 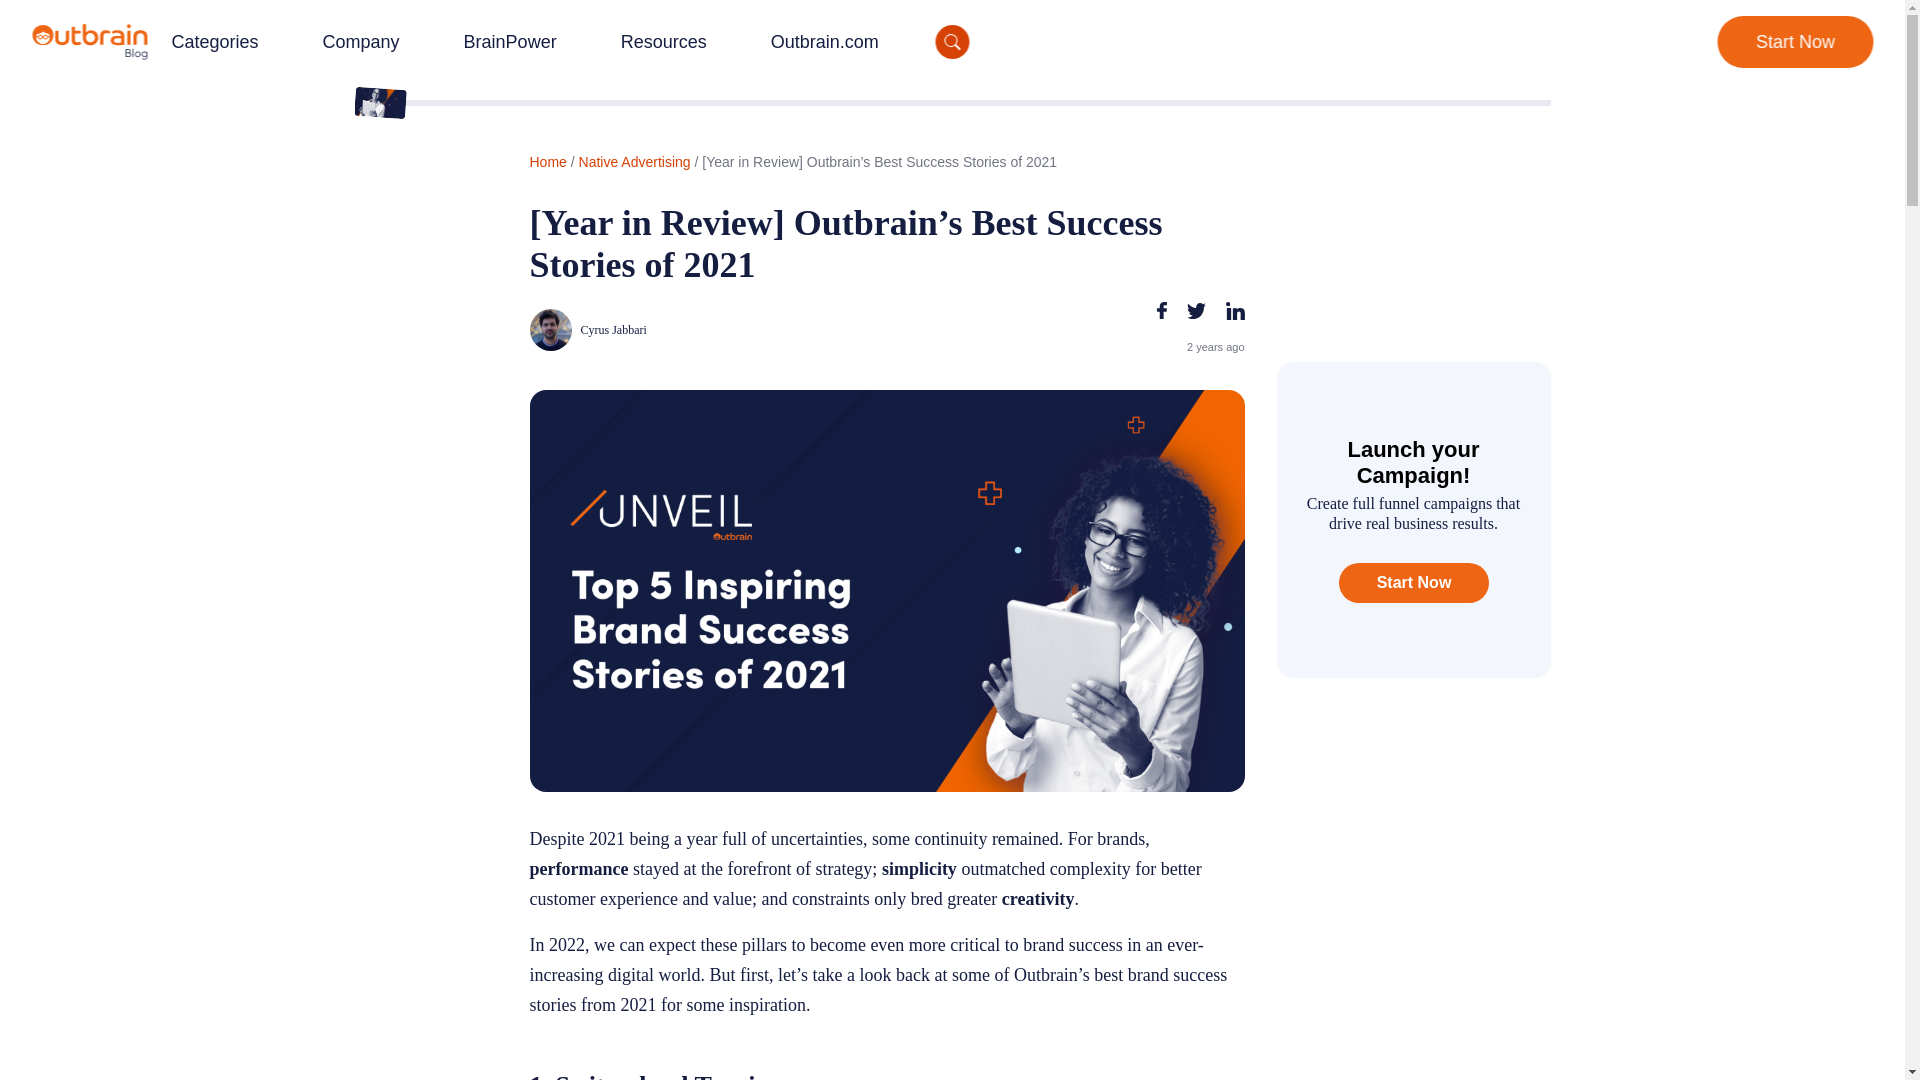 What do you see at coordinates (214, 42) in the screenshot?
I see `Categories` at bounding box center [214, 42].